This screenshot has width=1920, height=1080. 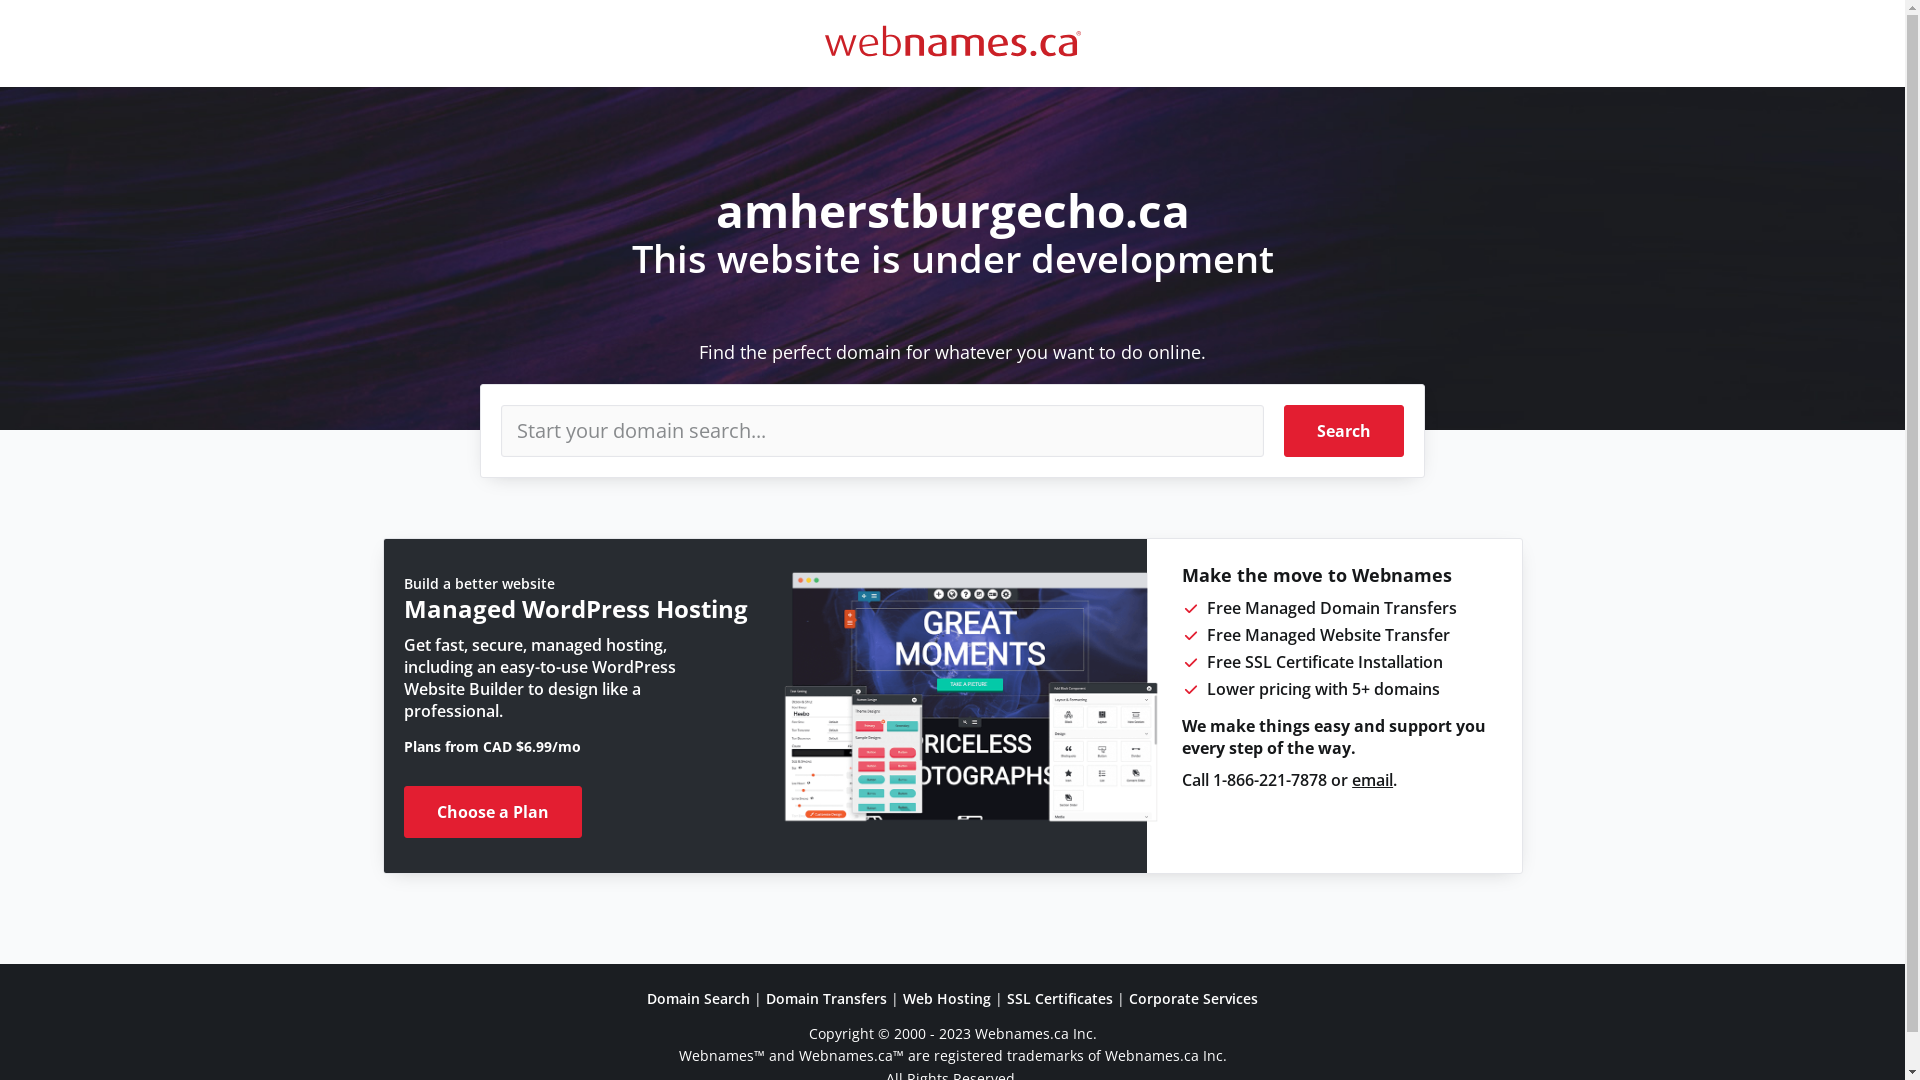 I want to click on email, so click(x=1372, y=780).